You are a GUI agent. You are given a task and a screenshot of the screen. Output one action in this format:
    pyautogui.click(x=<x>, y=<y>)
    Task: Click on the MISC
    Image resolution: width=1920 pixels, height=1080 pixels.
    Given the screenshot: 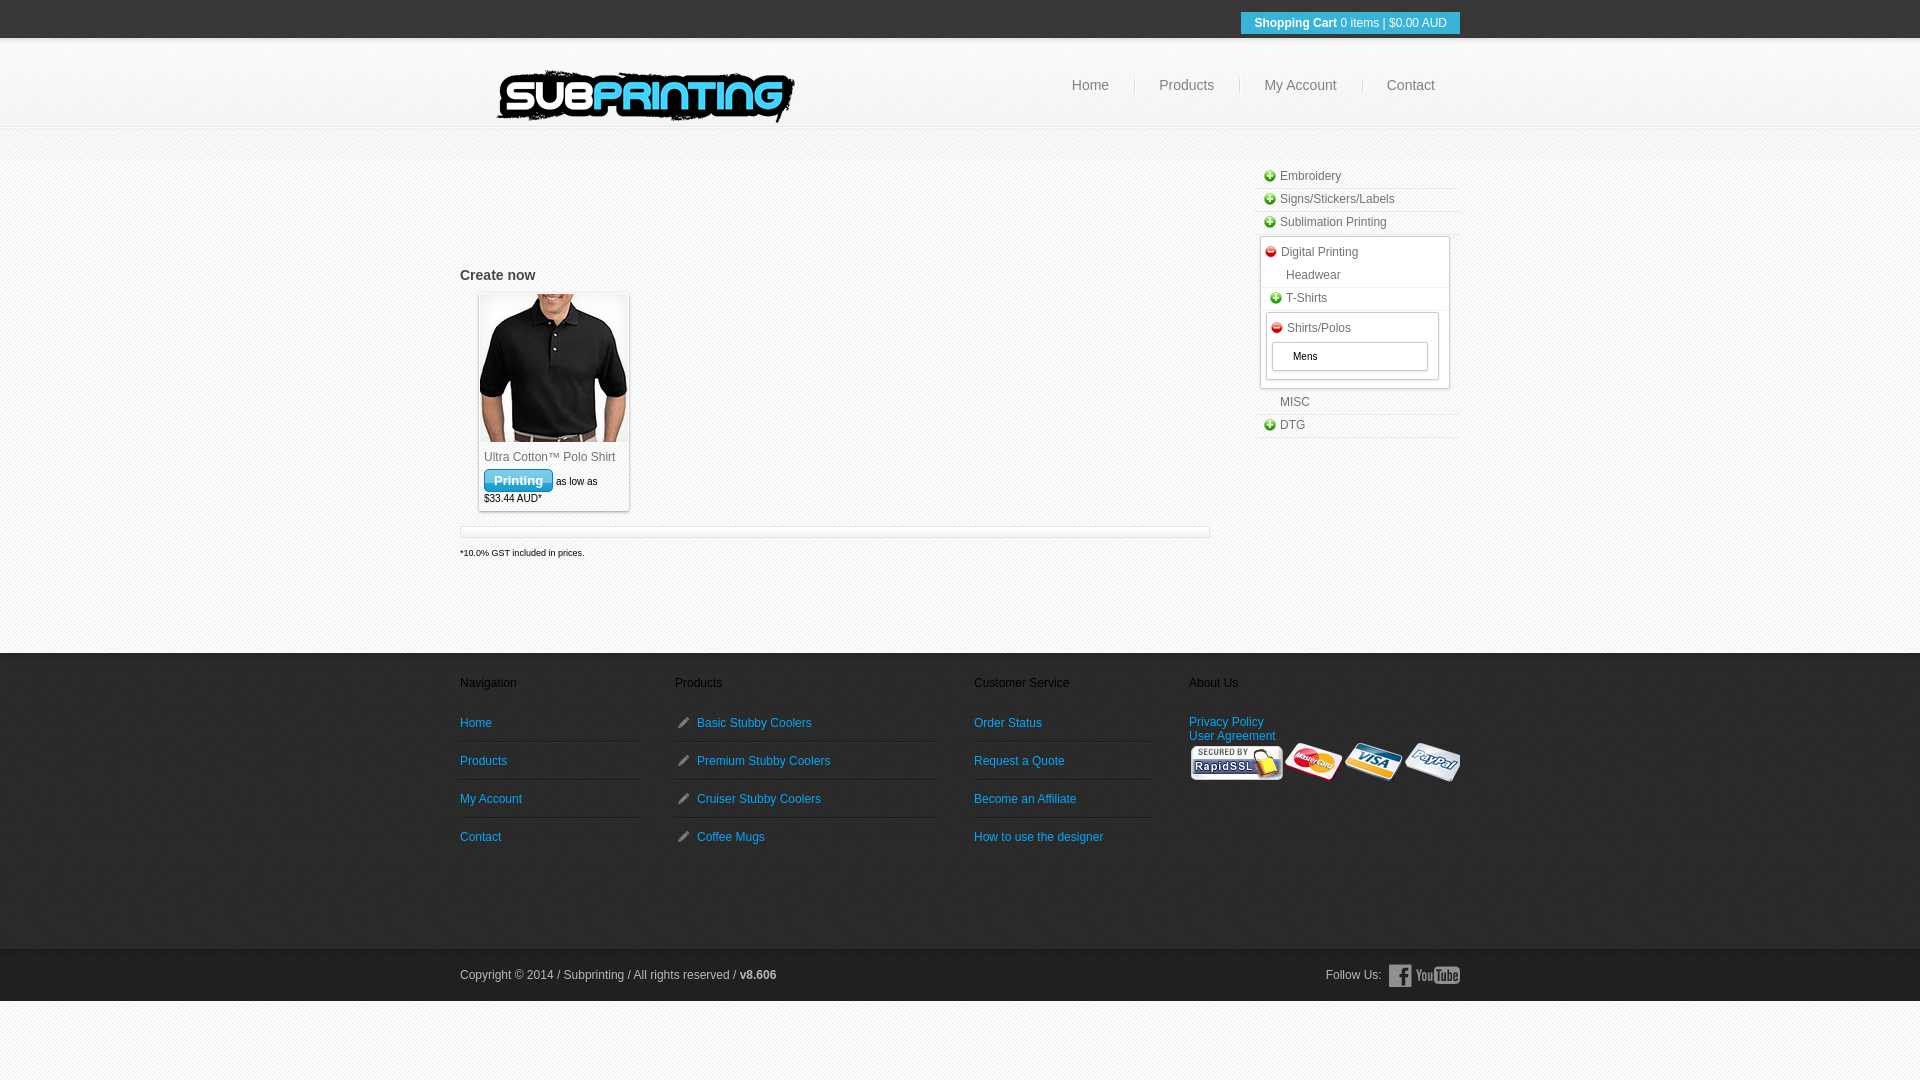 What is the action you would take?
    pyautogui.click(x=1295, y=402)
    